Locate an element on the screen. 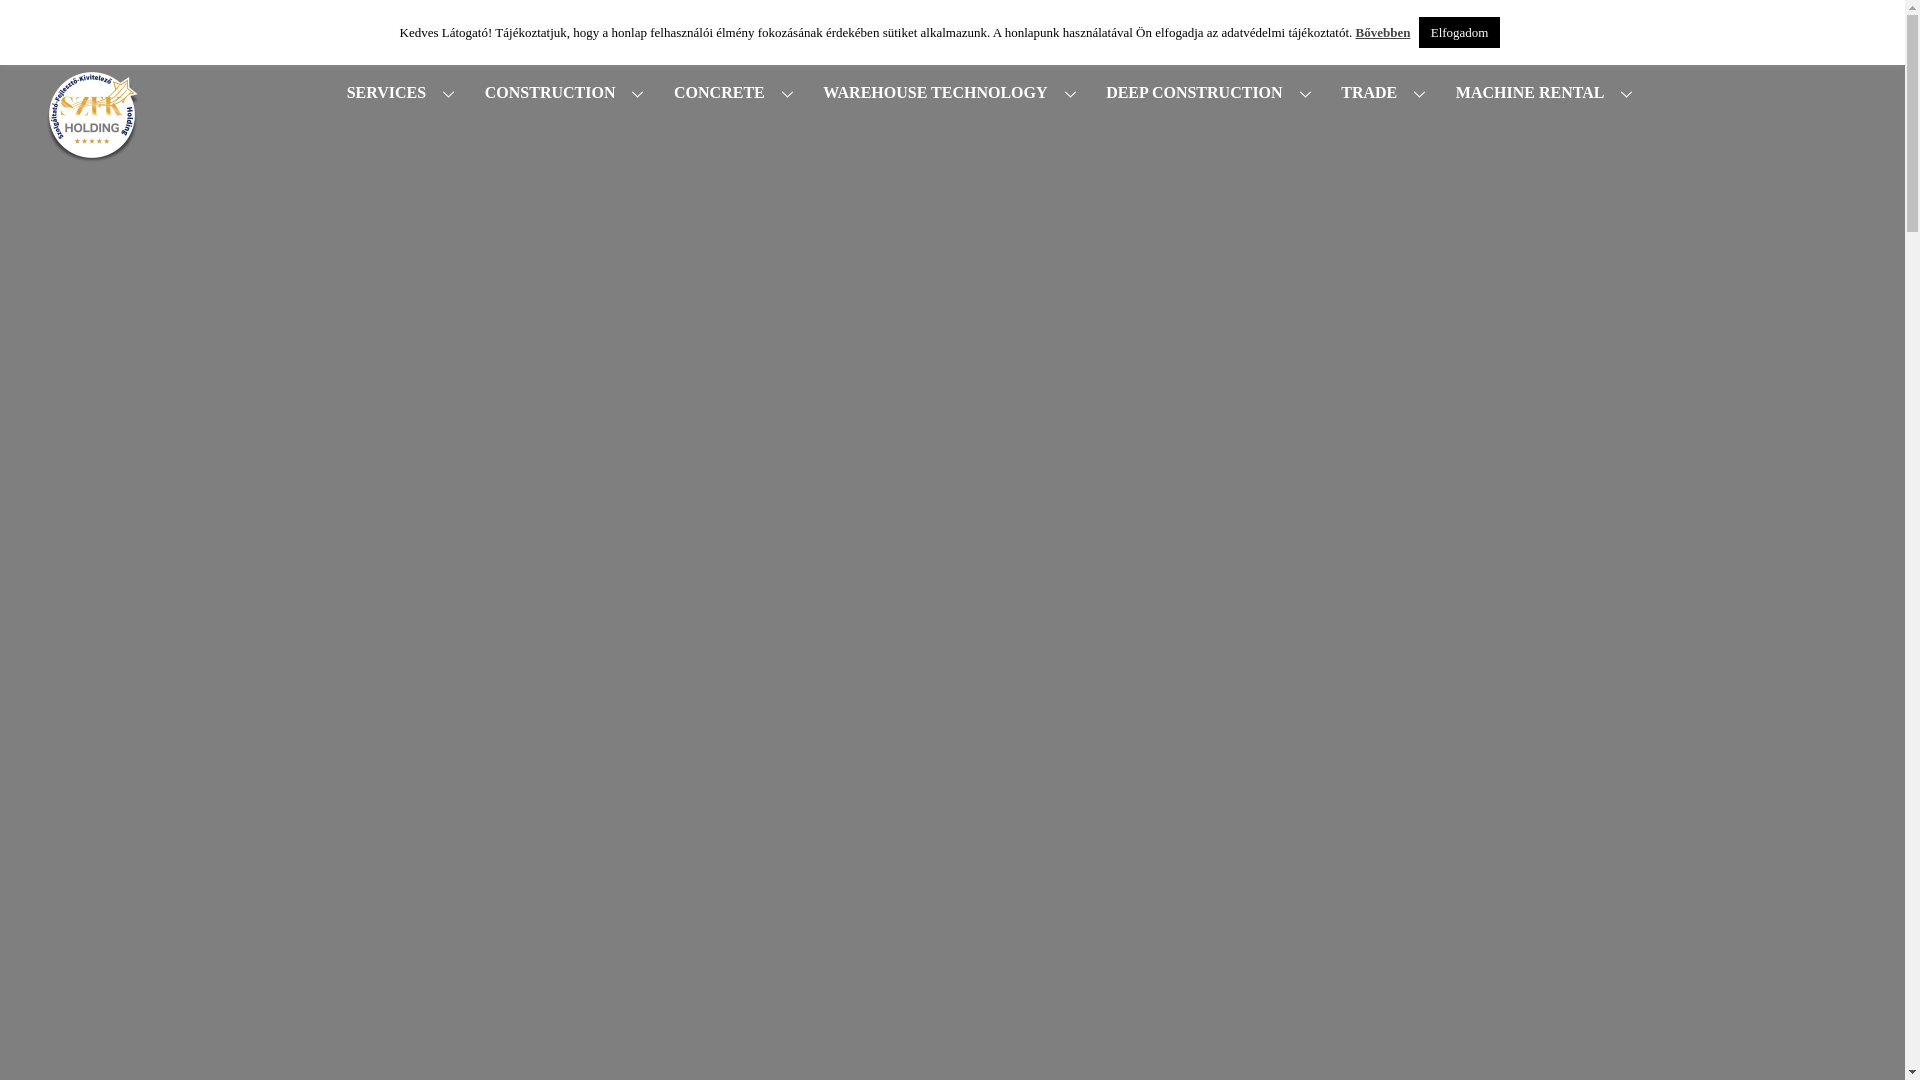 The height and width of the screenshot is (1080, 1920). WAREHOUSE TECHNOLOGY is located at coordinates (953, 93).